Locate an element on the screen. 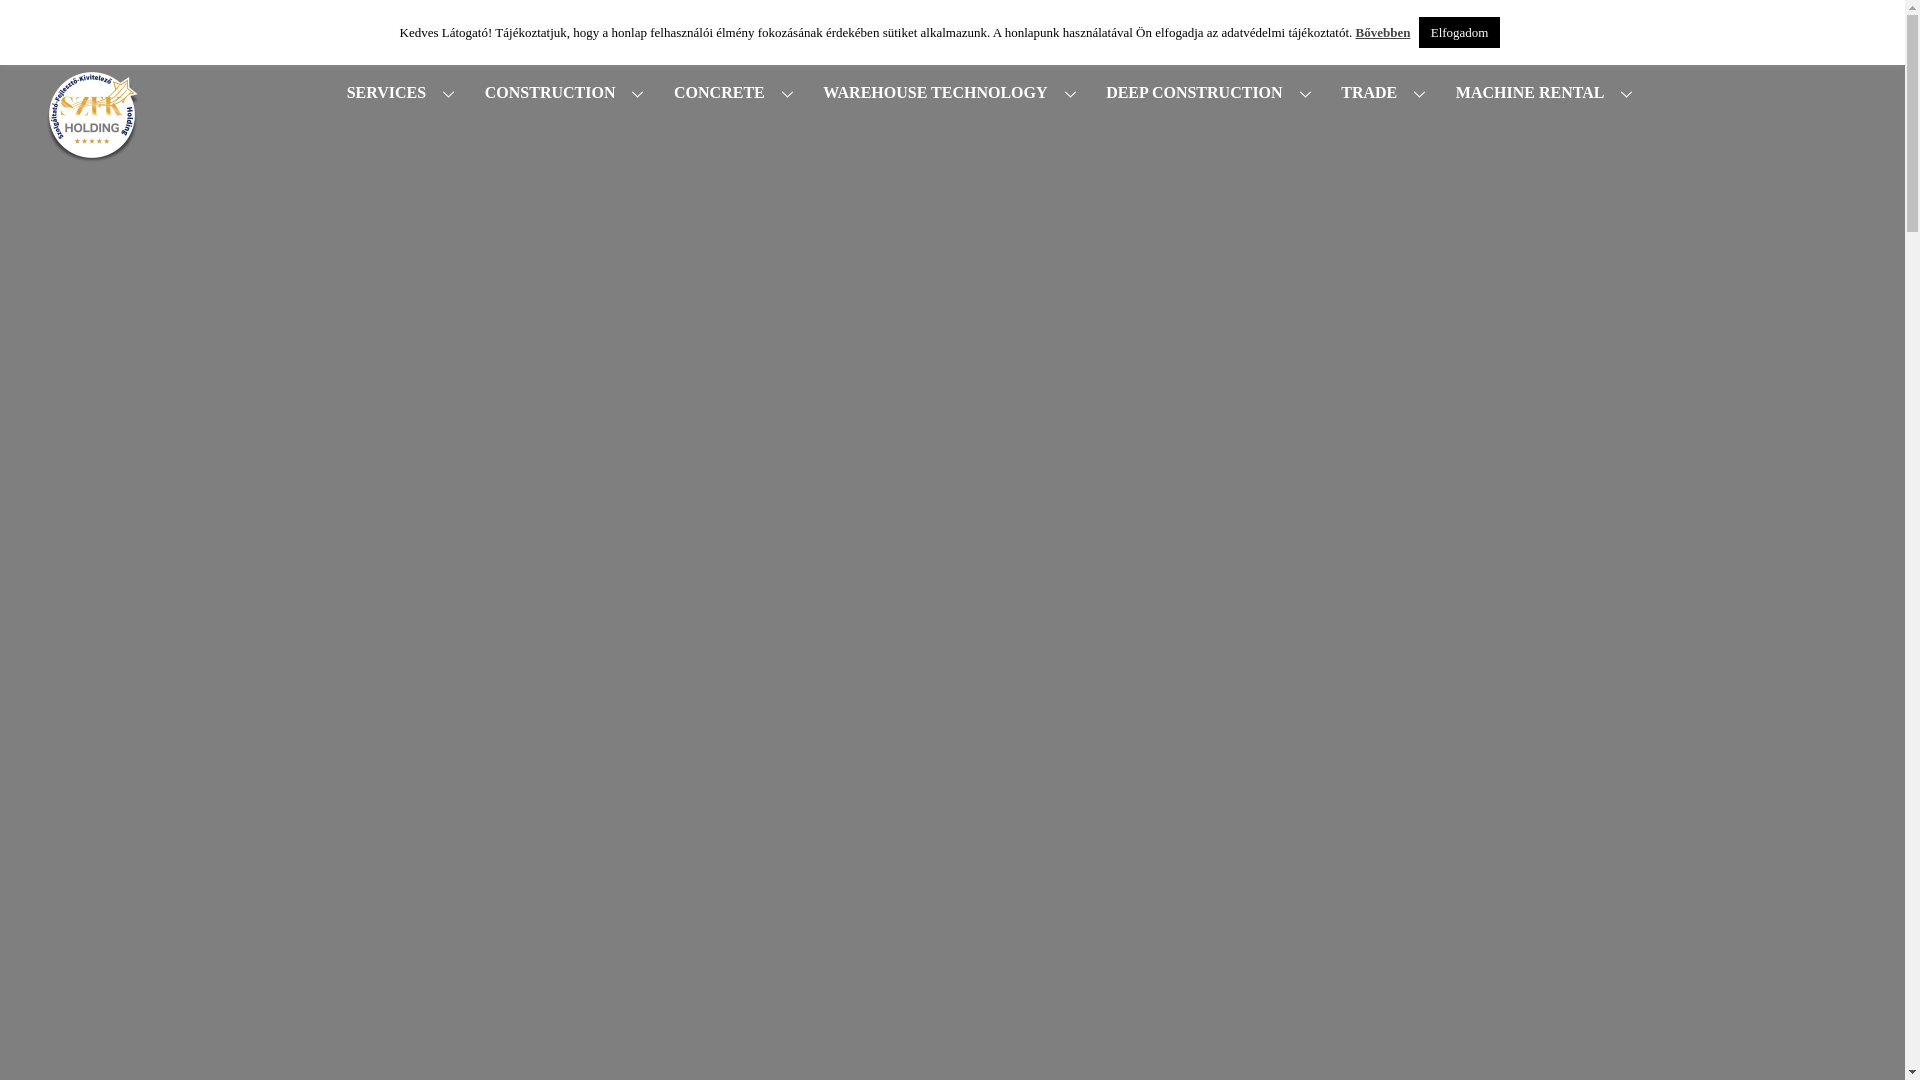 The height and width of the screenshot is (1080, 1920). WAREHOUSE TECHNOLOGY is located at coordinates (953, 93).